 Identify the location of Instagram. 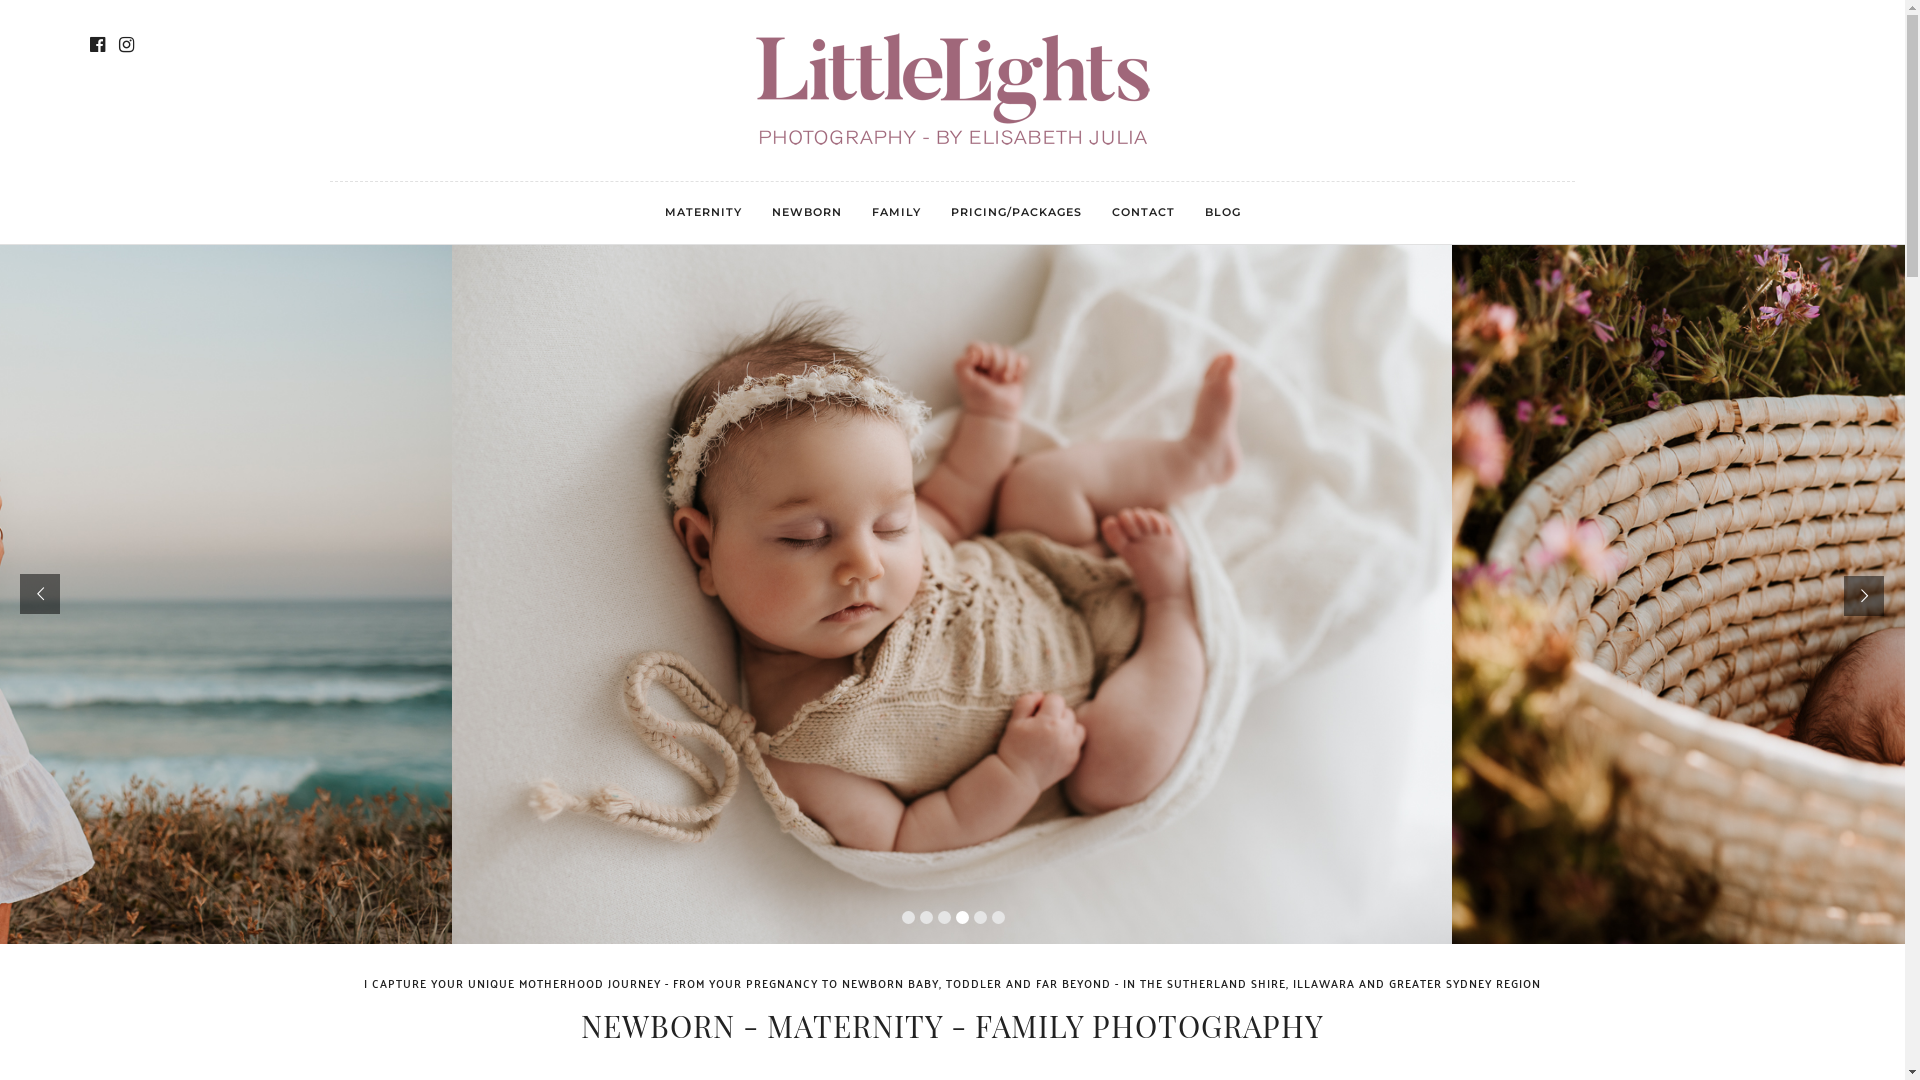
(126, 45).